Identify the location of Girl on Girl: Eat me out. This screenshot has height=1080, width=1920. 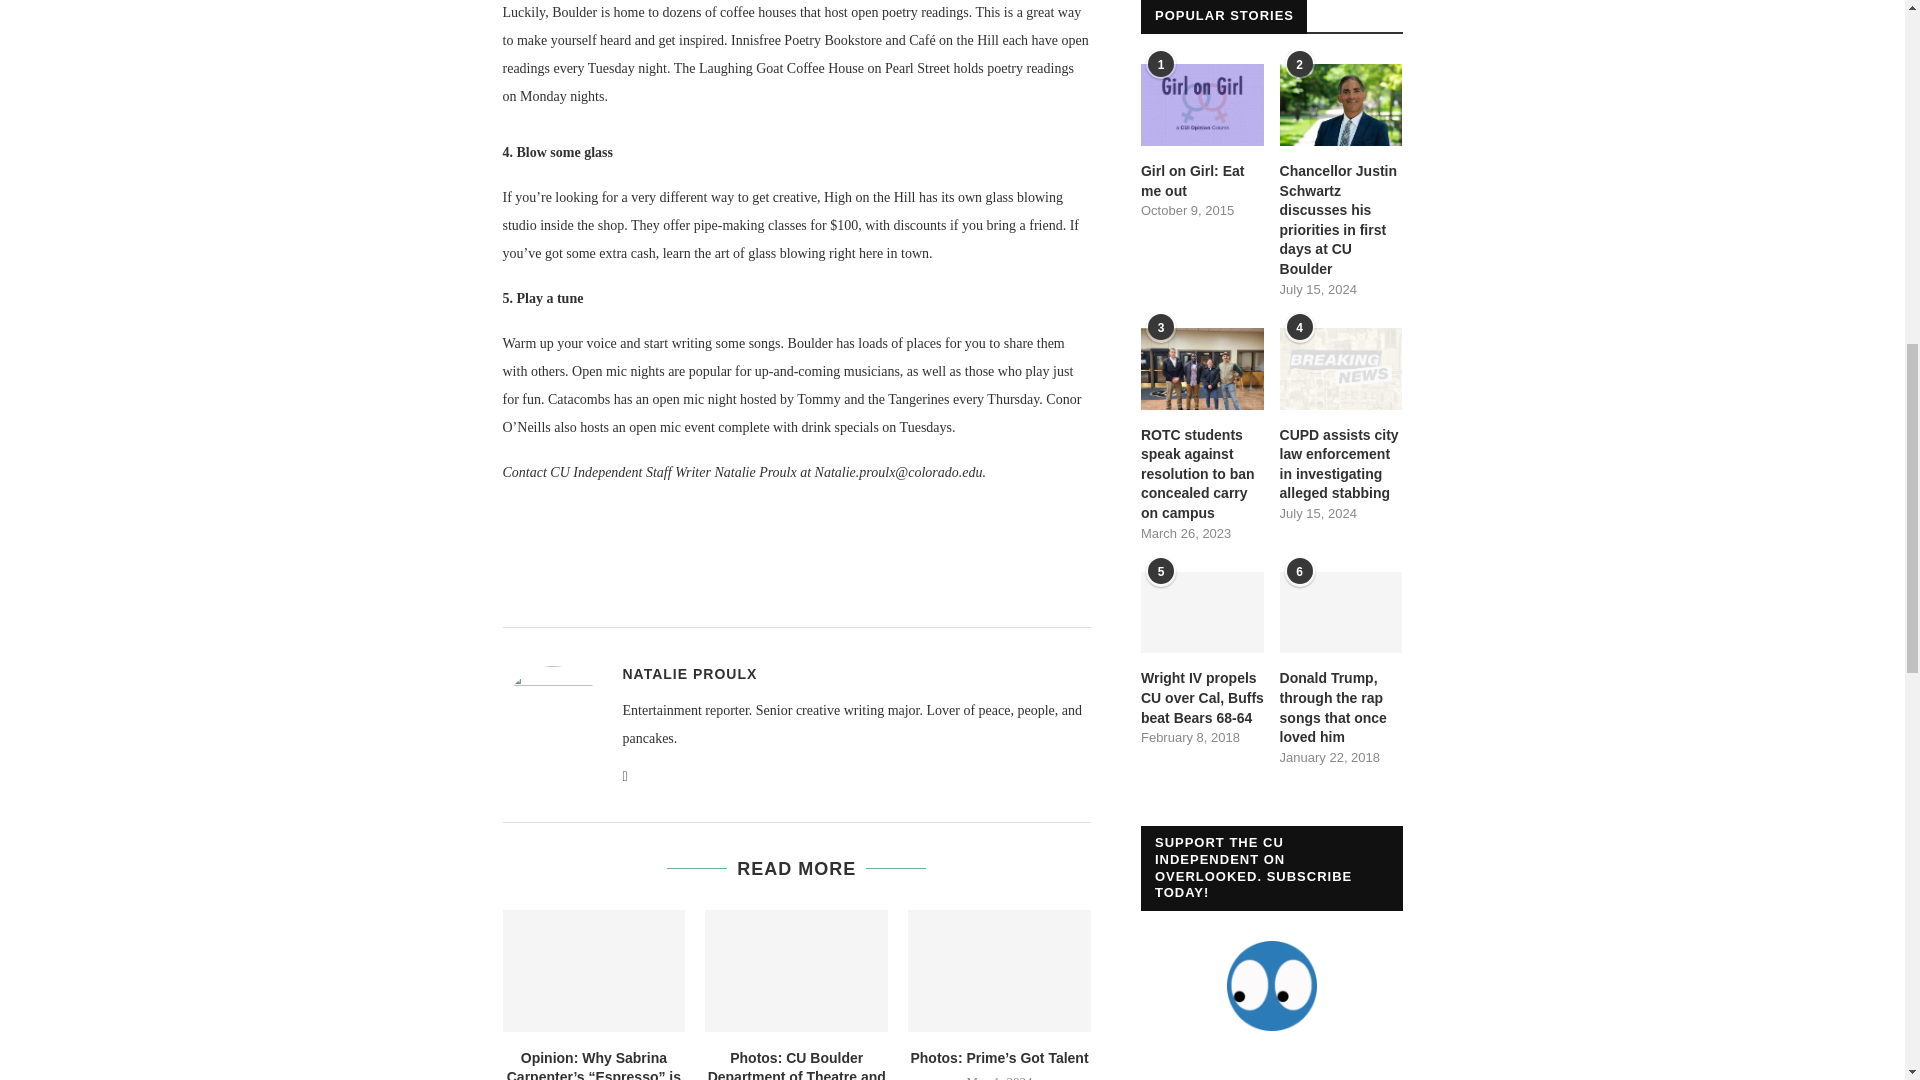
(1202, 181).